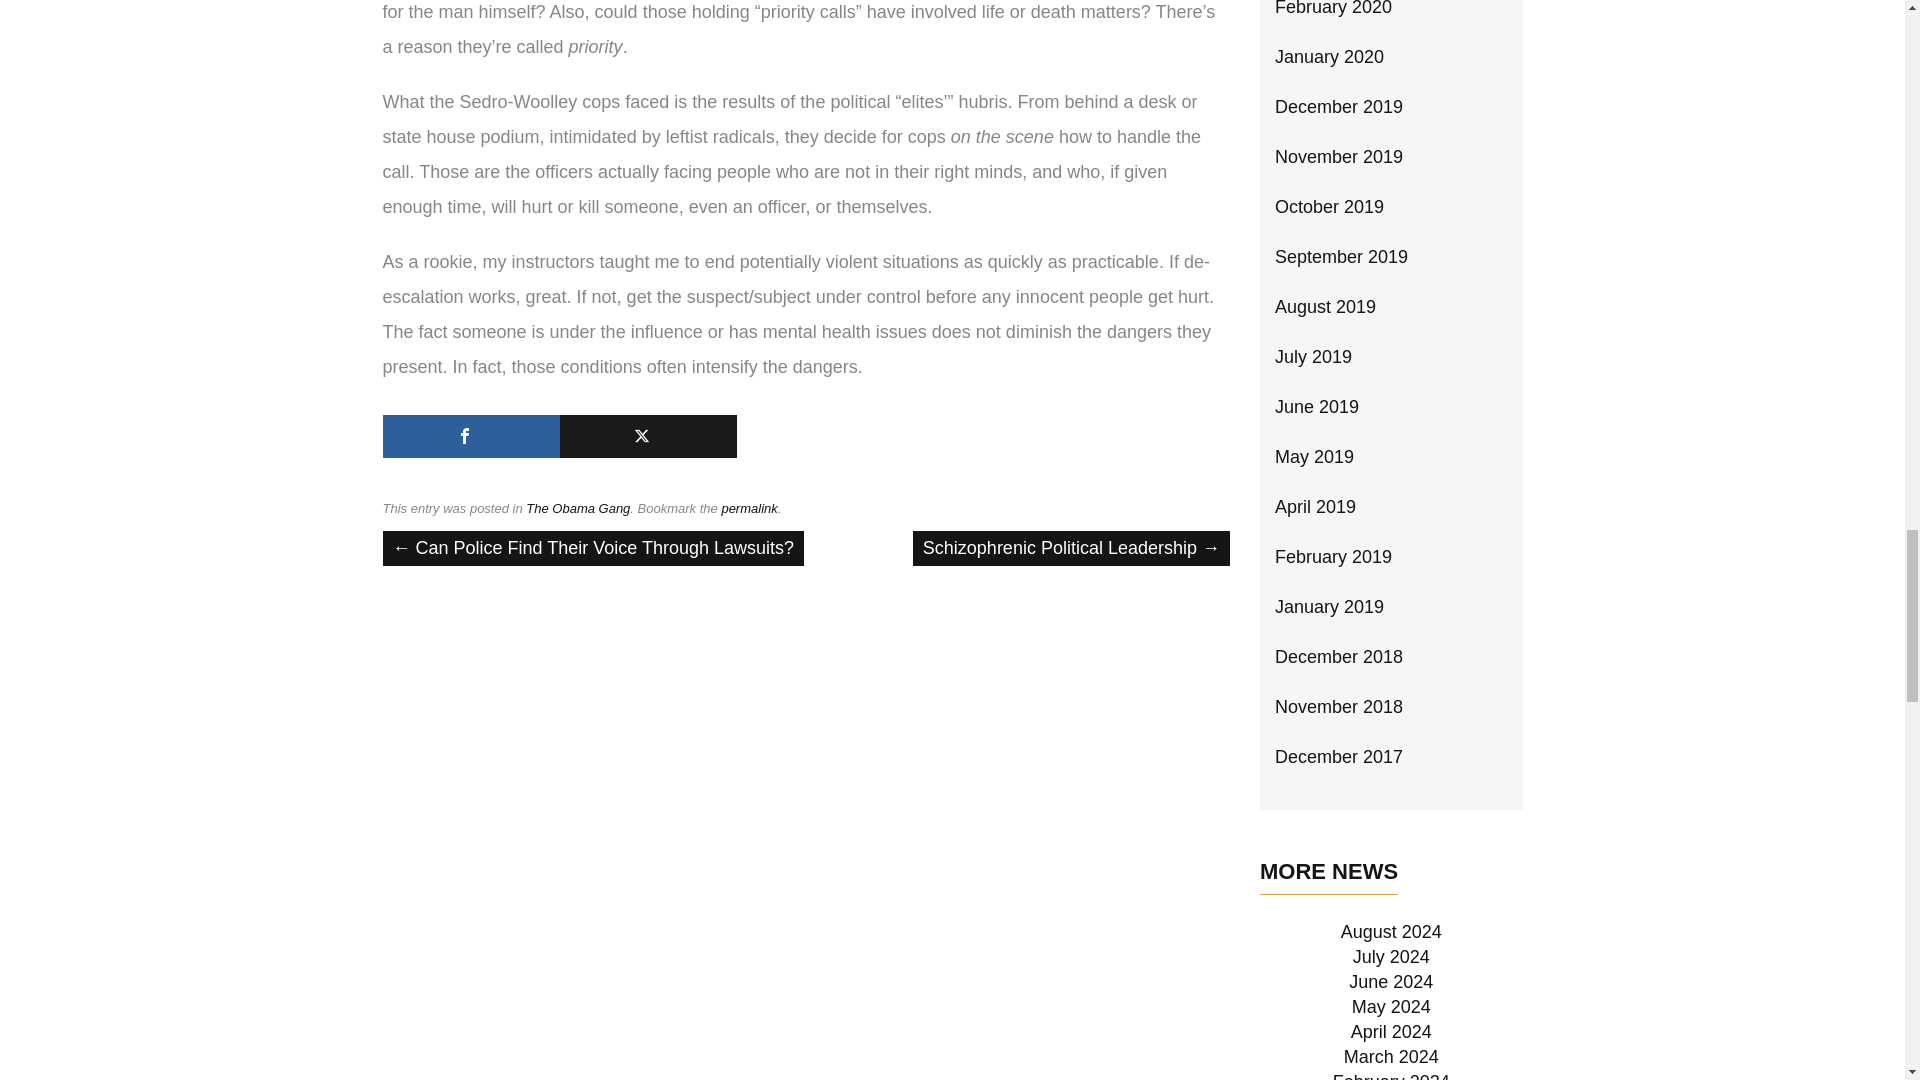 Image resolution: width=1920 pixels, height=1080 pixels. I want to click on The Obama Gang, so click(578, 508).